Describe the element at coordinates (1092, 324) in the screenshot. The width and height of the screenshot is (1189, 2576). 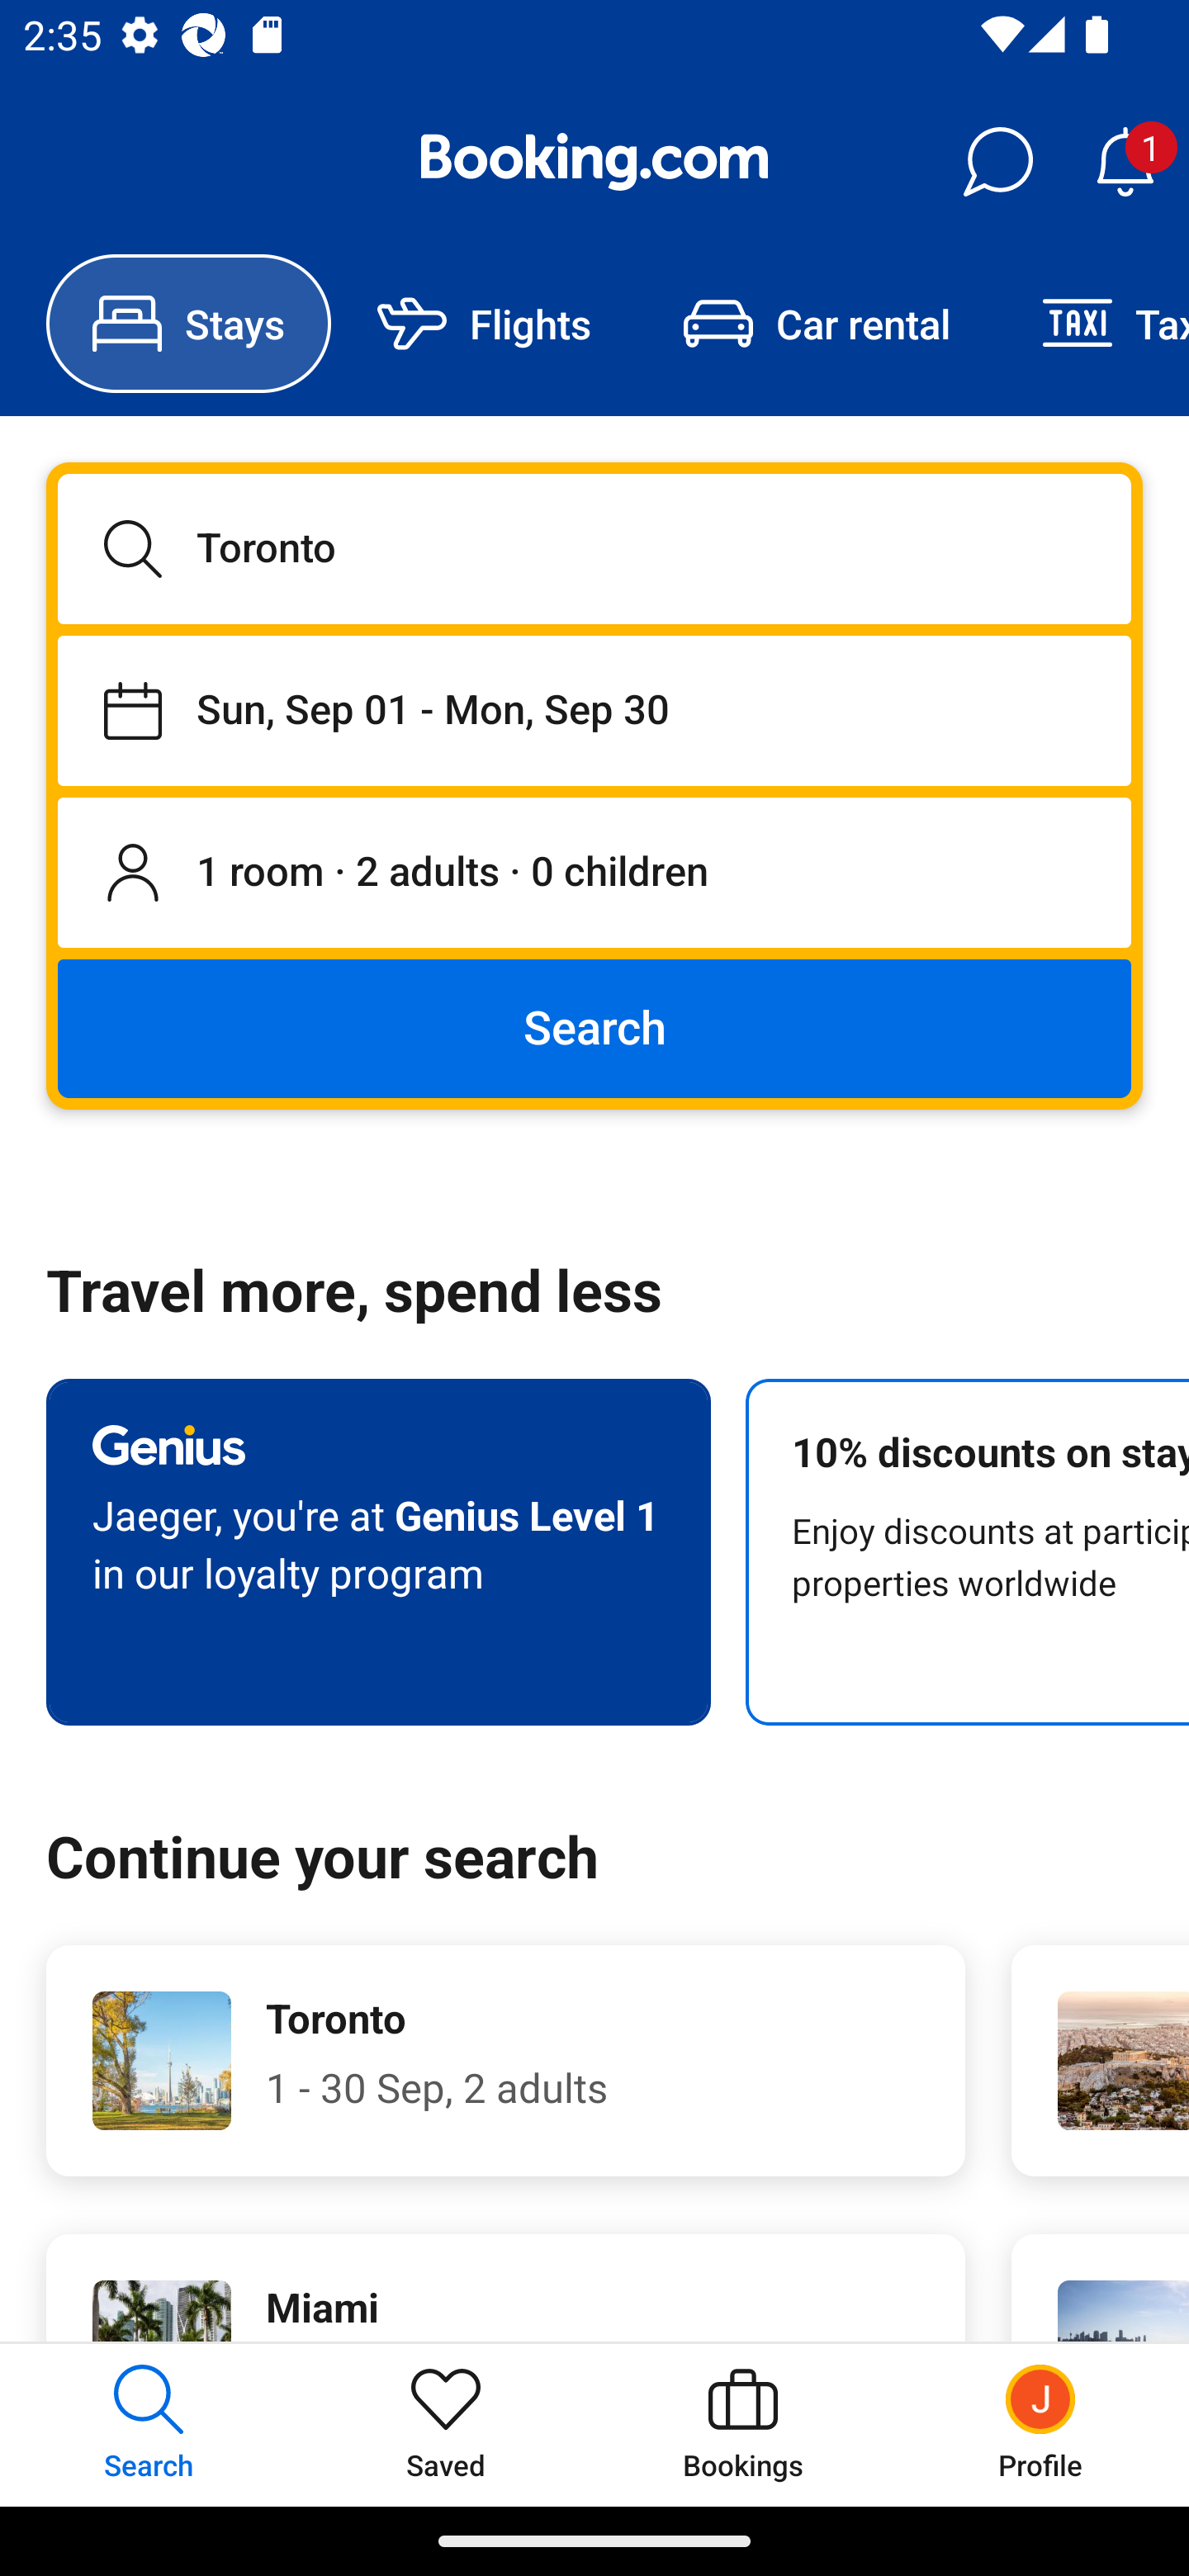
I see `Taxi` at that location.